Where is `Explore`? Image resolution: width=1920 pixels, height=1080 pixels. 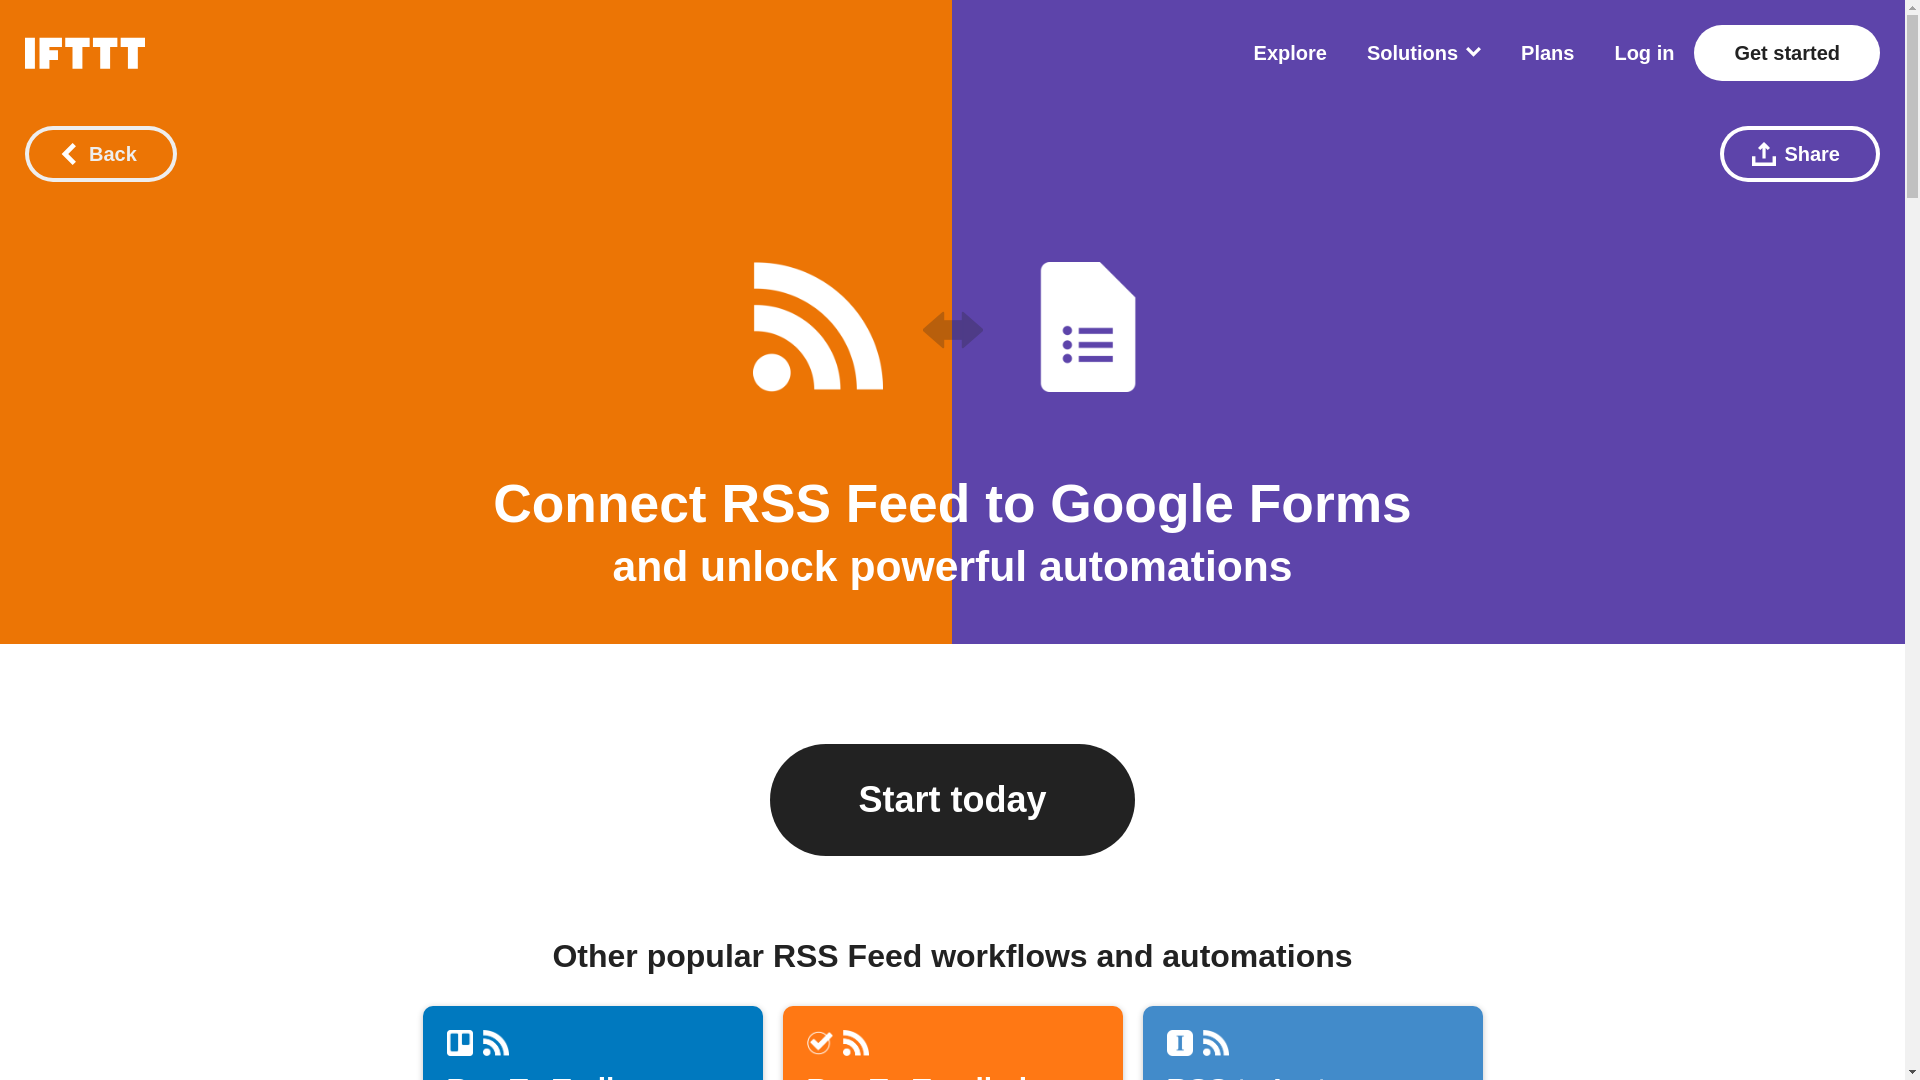 Explore is located at coordinates (1086, 327).